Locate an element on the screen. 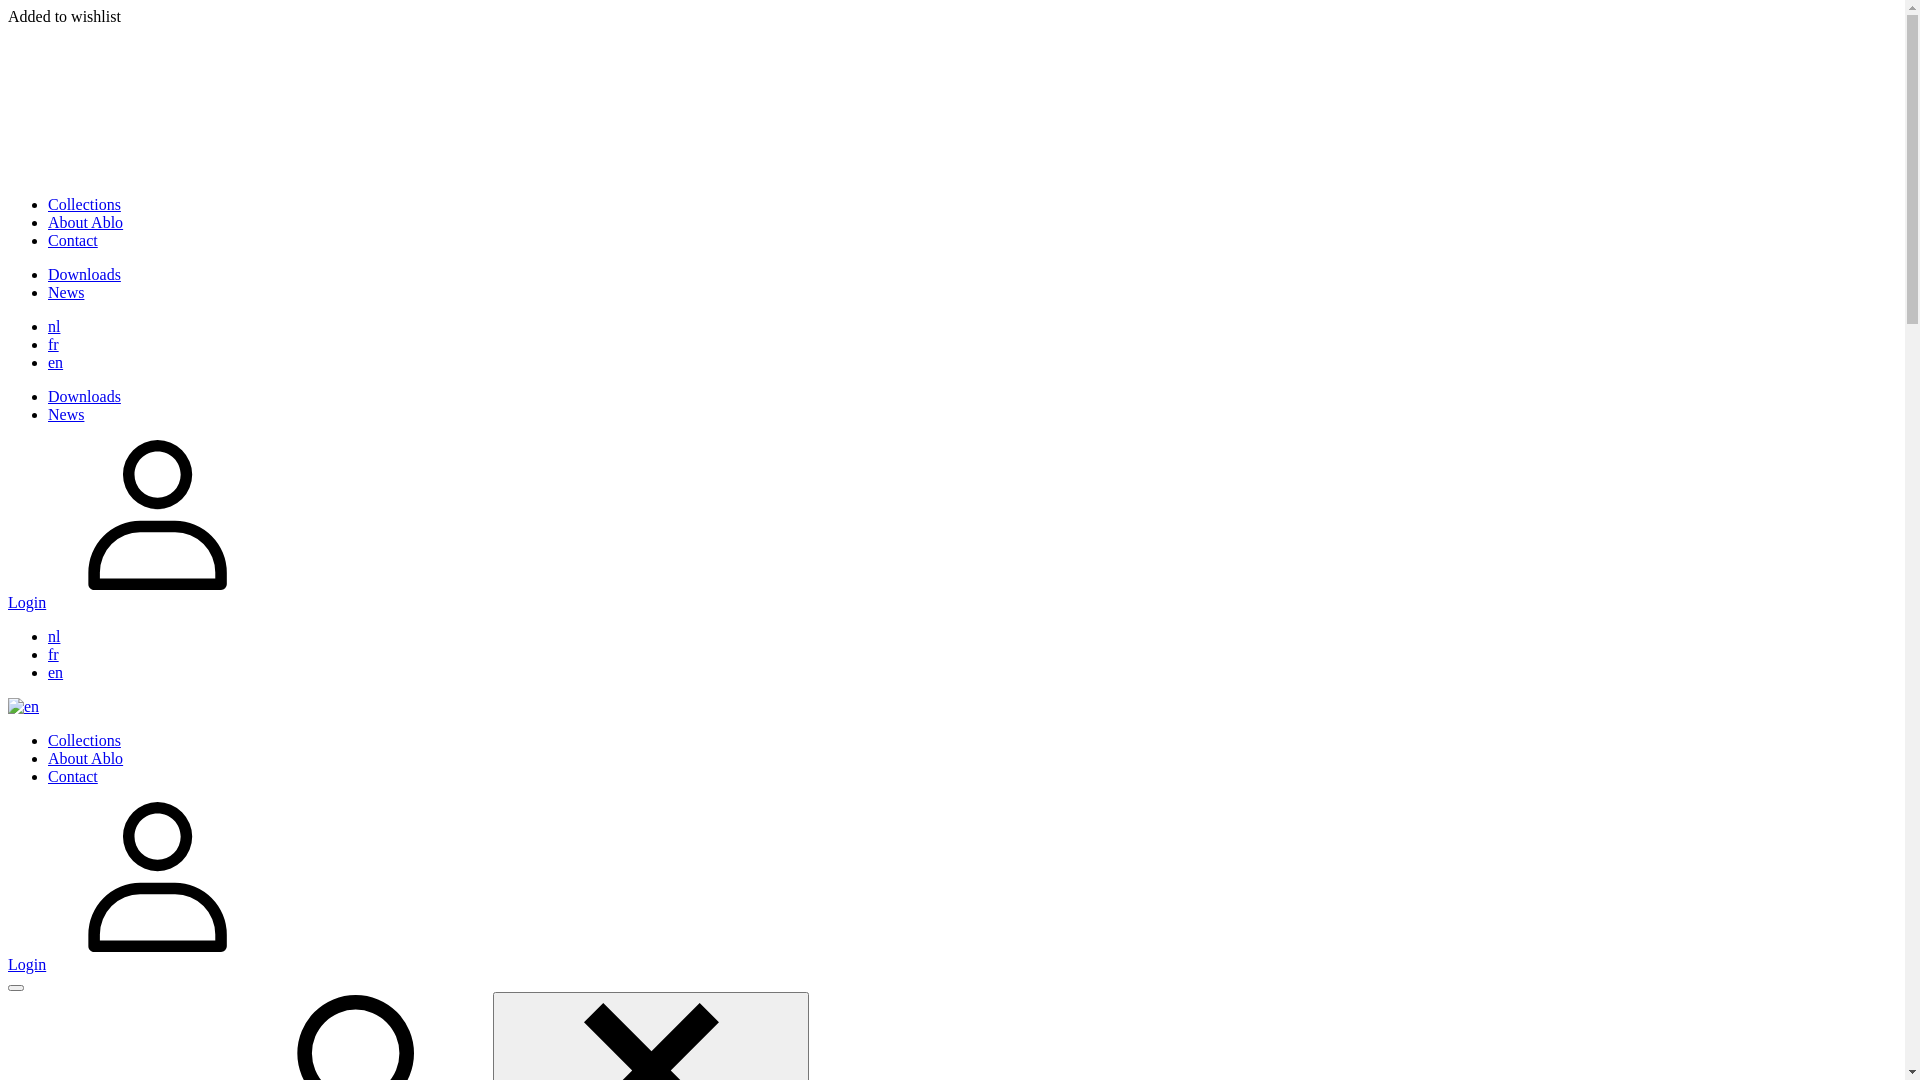 This screenshot has width=1920, height=1080. Login is located at coordinates (952, 888).